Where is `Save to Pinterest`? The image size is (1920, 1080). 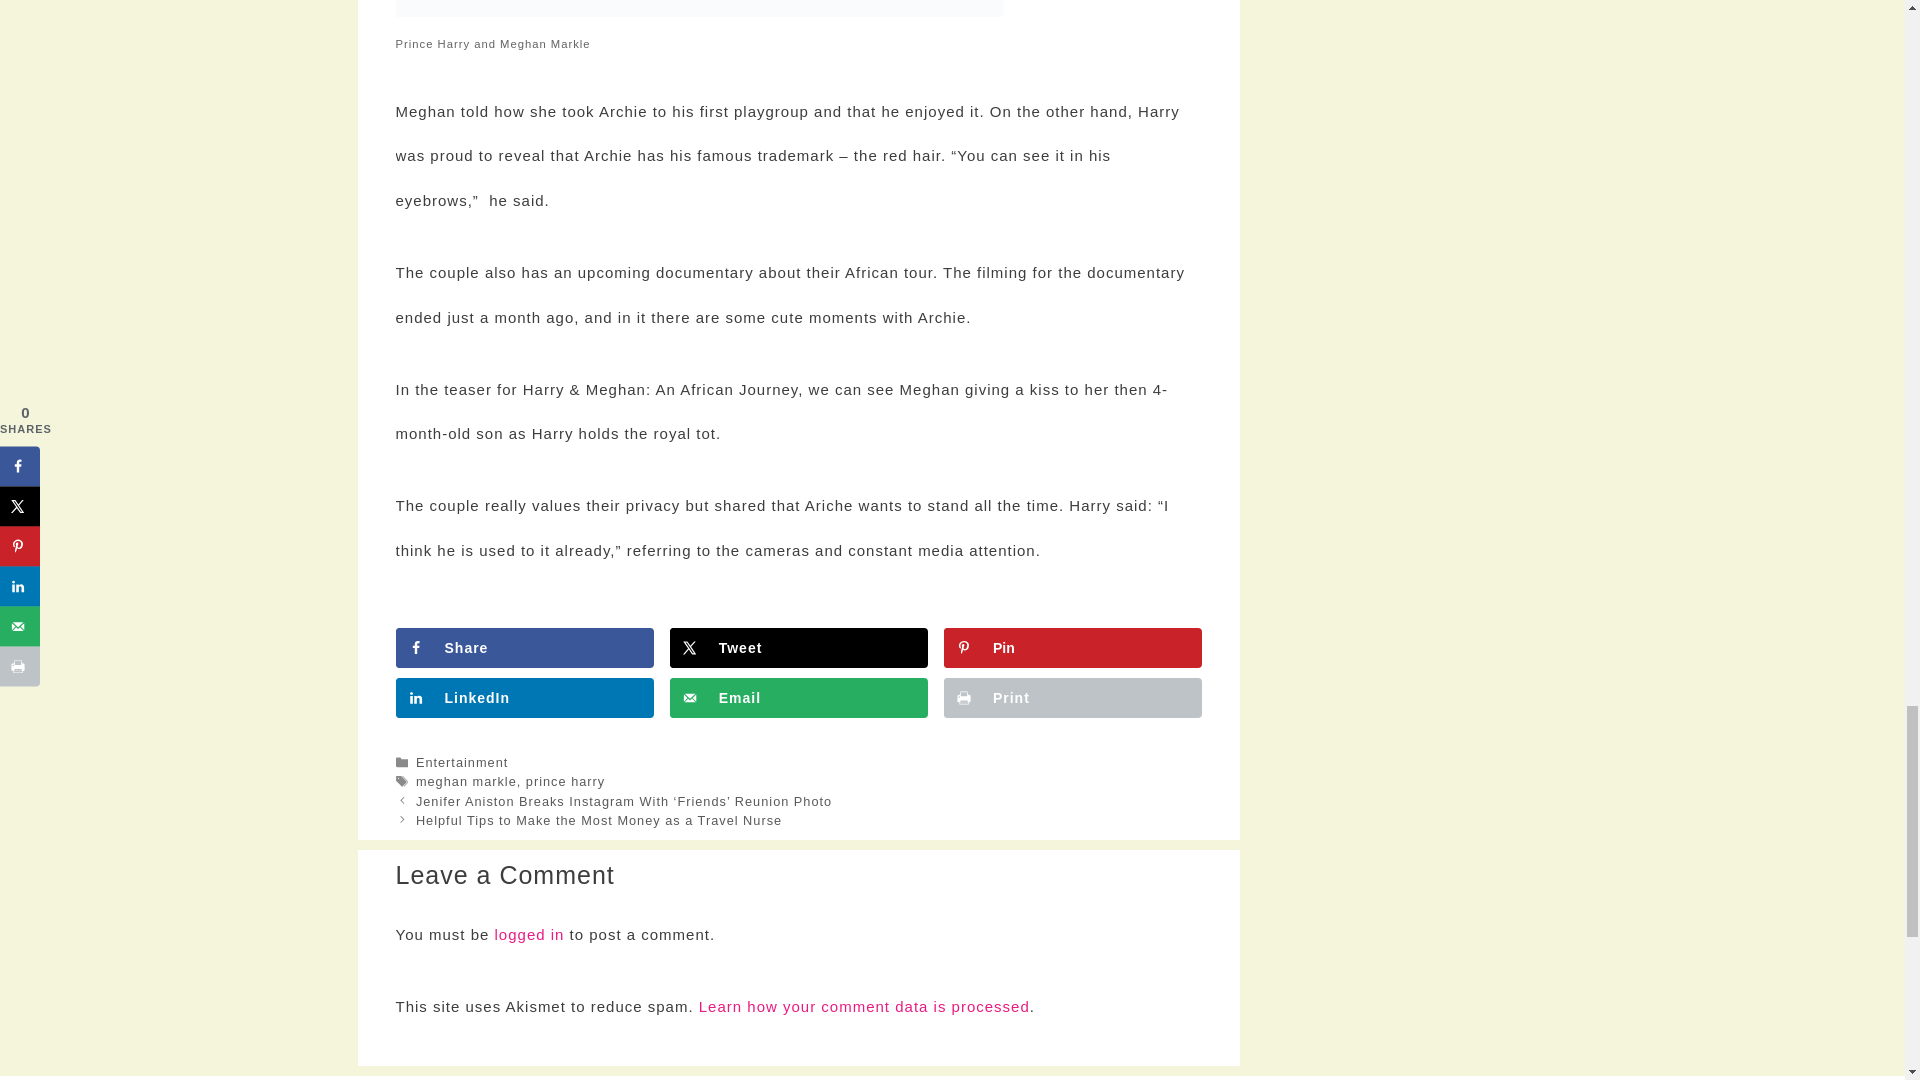 Save to Pinterest is located at coordinates (1072, 648).